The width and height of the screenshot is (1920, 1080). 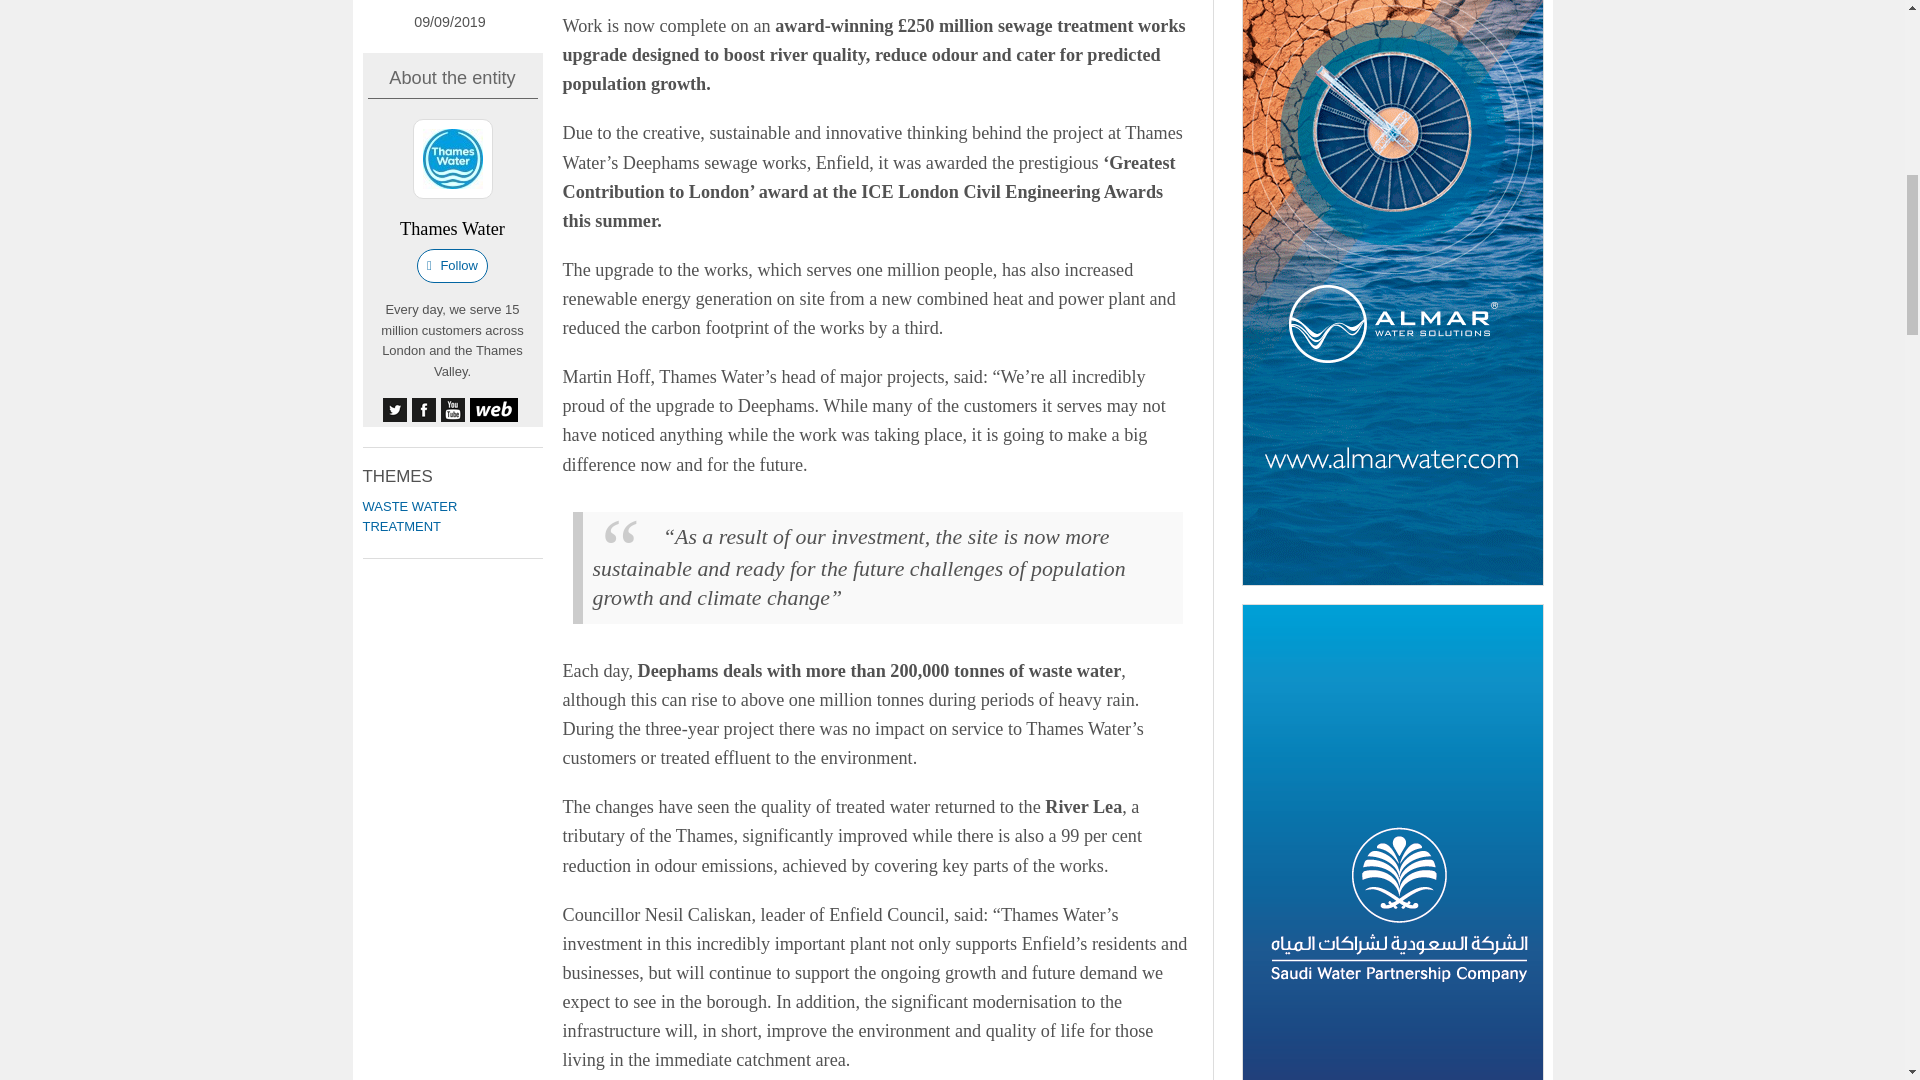 What do you see at coordinates (452, 410) in the screenshot?
I see `View Thames Water's channel on Youtube` at bounding box center [452, 410].